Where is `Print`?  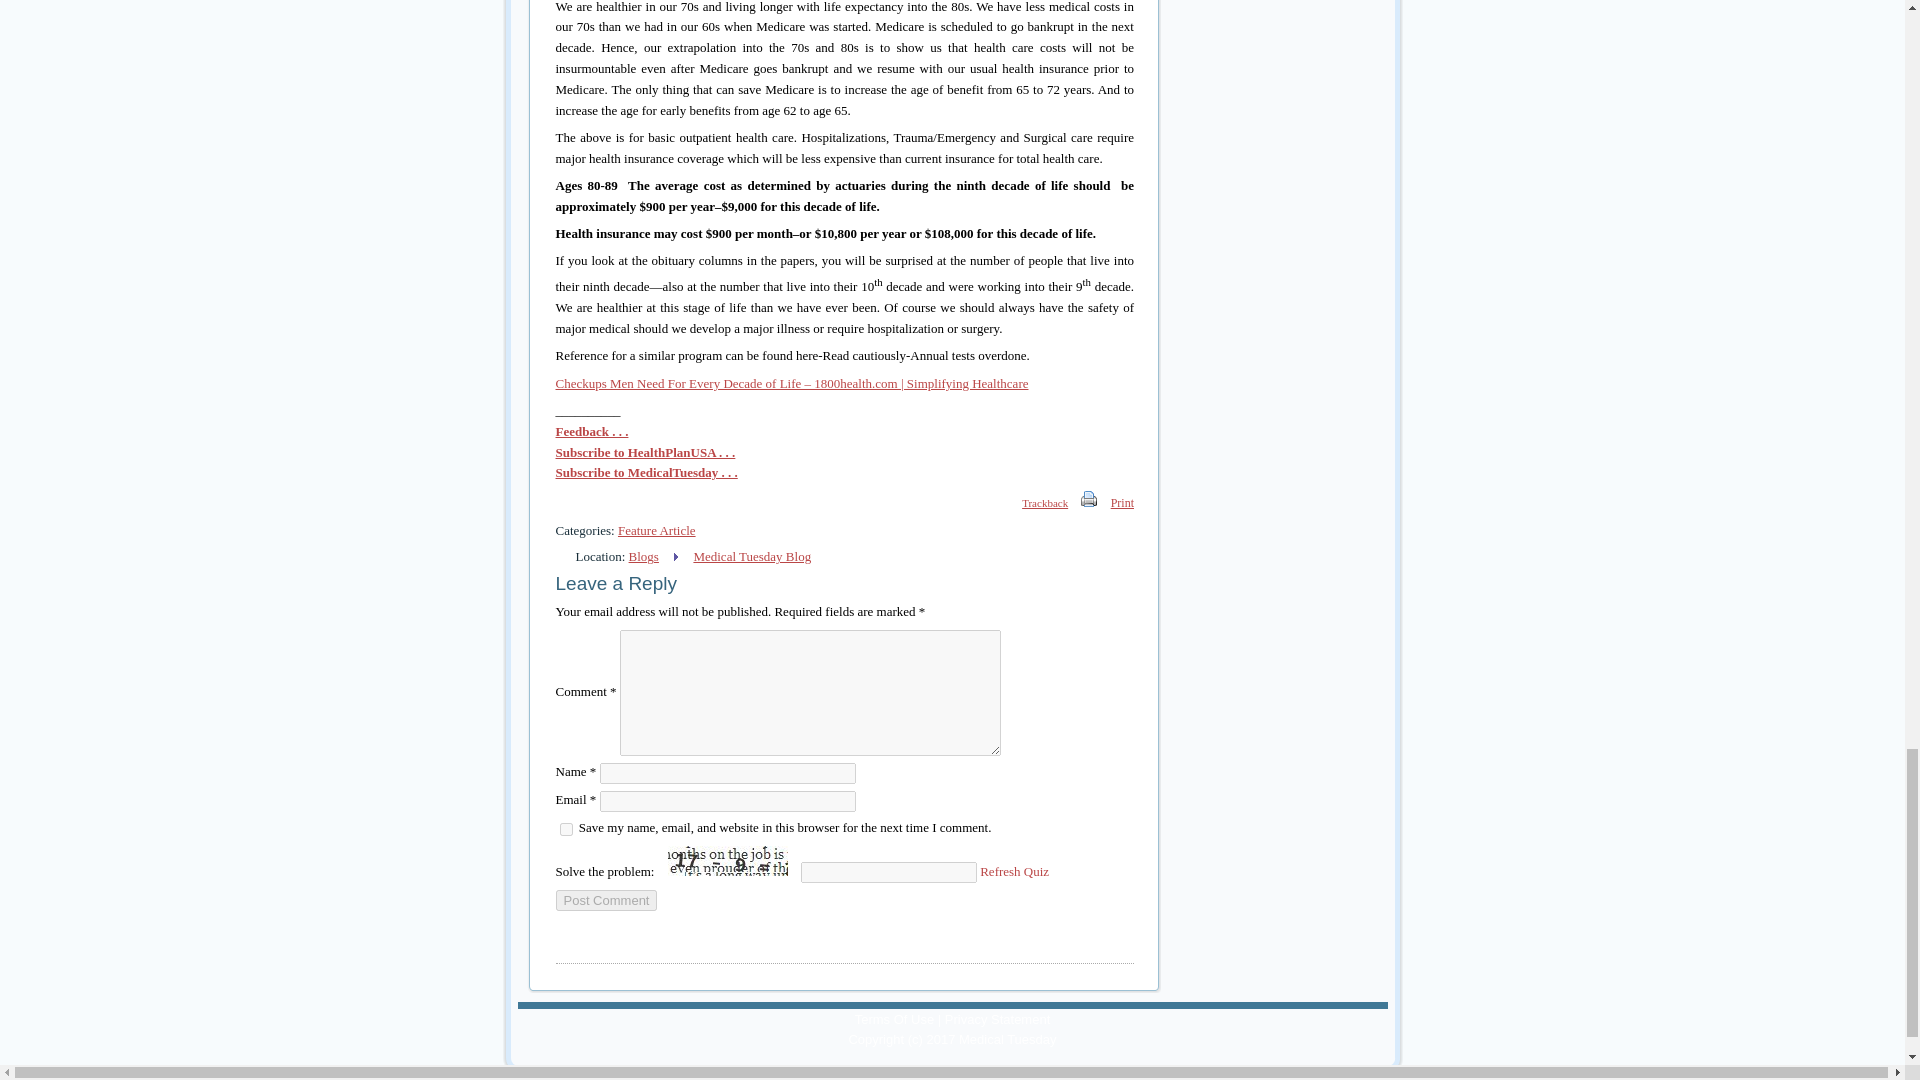 Print is located at coordinates (1088, 498).